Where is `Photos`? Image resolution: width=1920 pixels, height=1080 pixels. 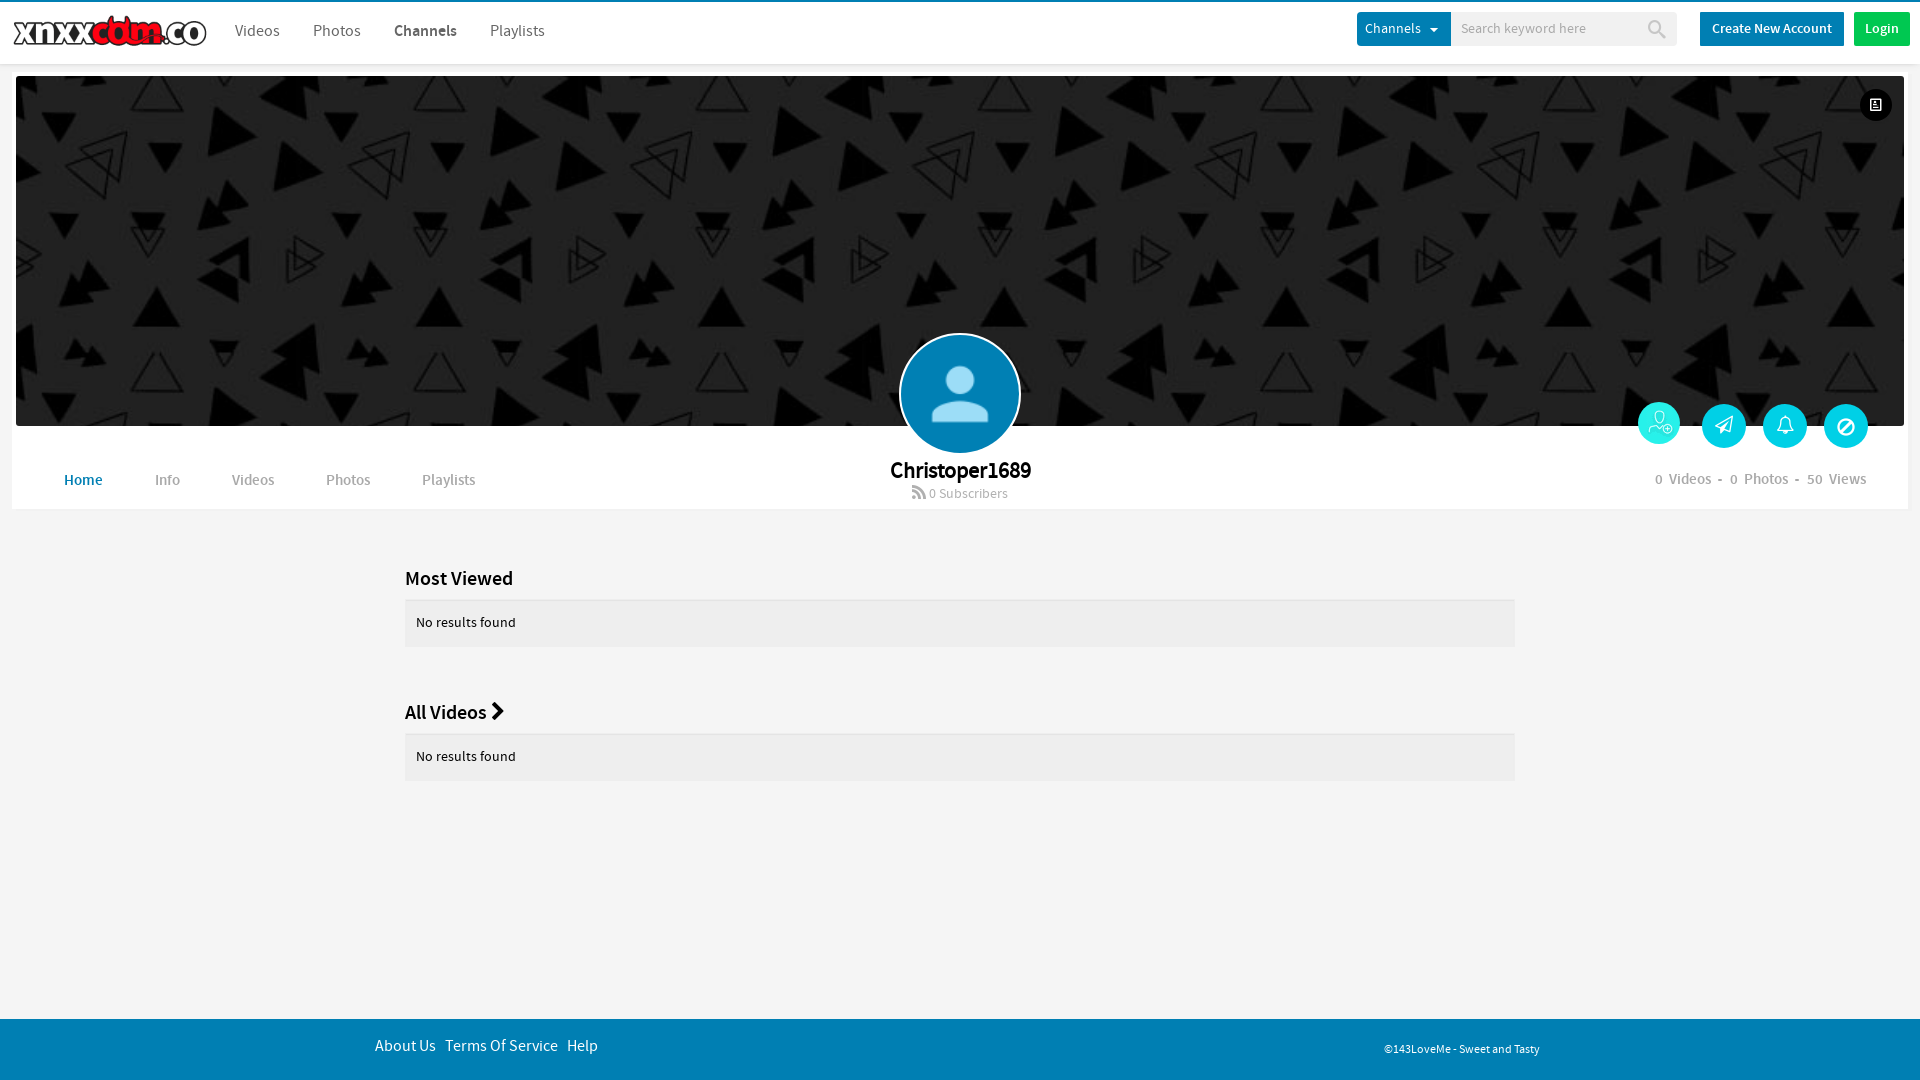 Photos is located at coordinates (348, 482).